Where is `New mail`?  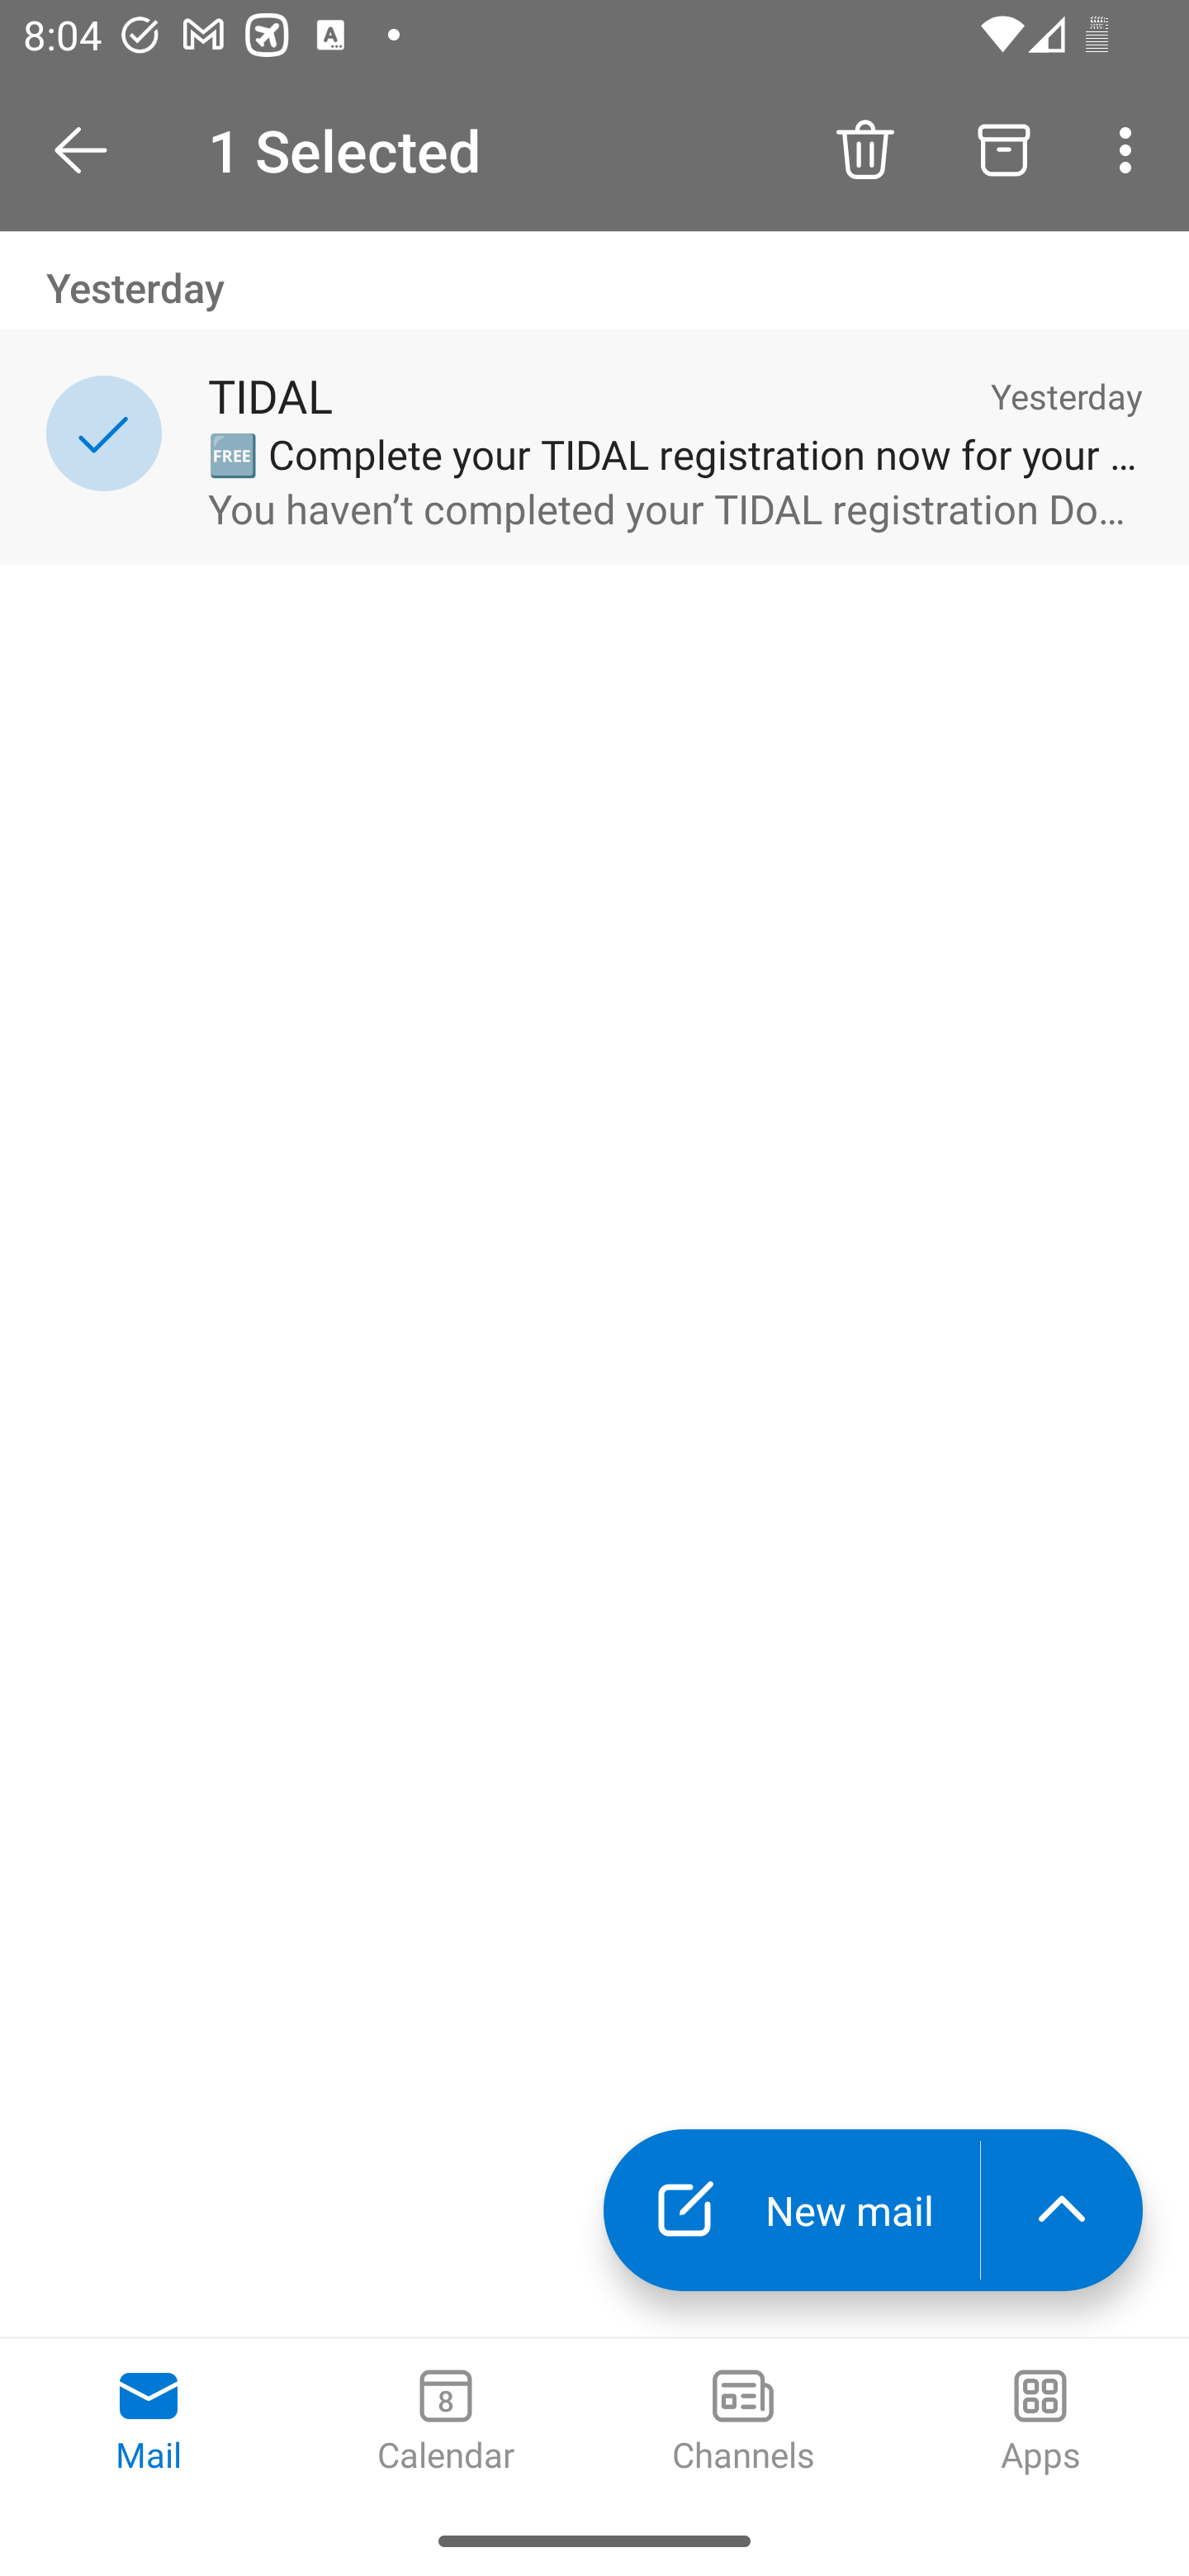
New mail is located at coordinates (791, 2209).